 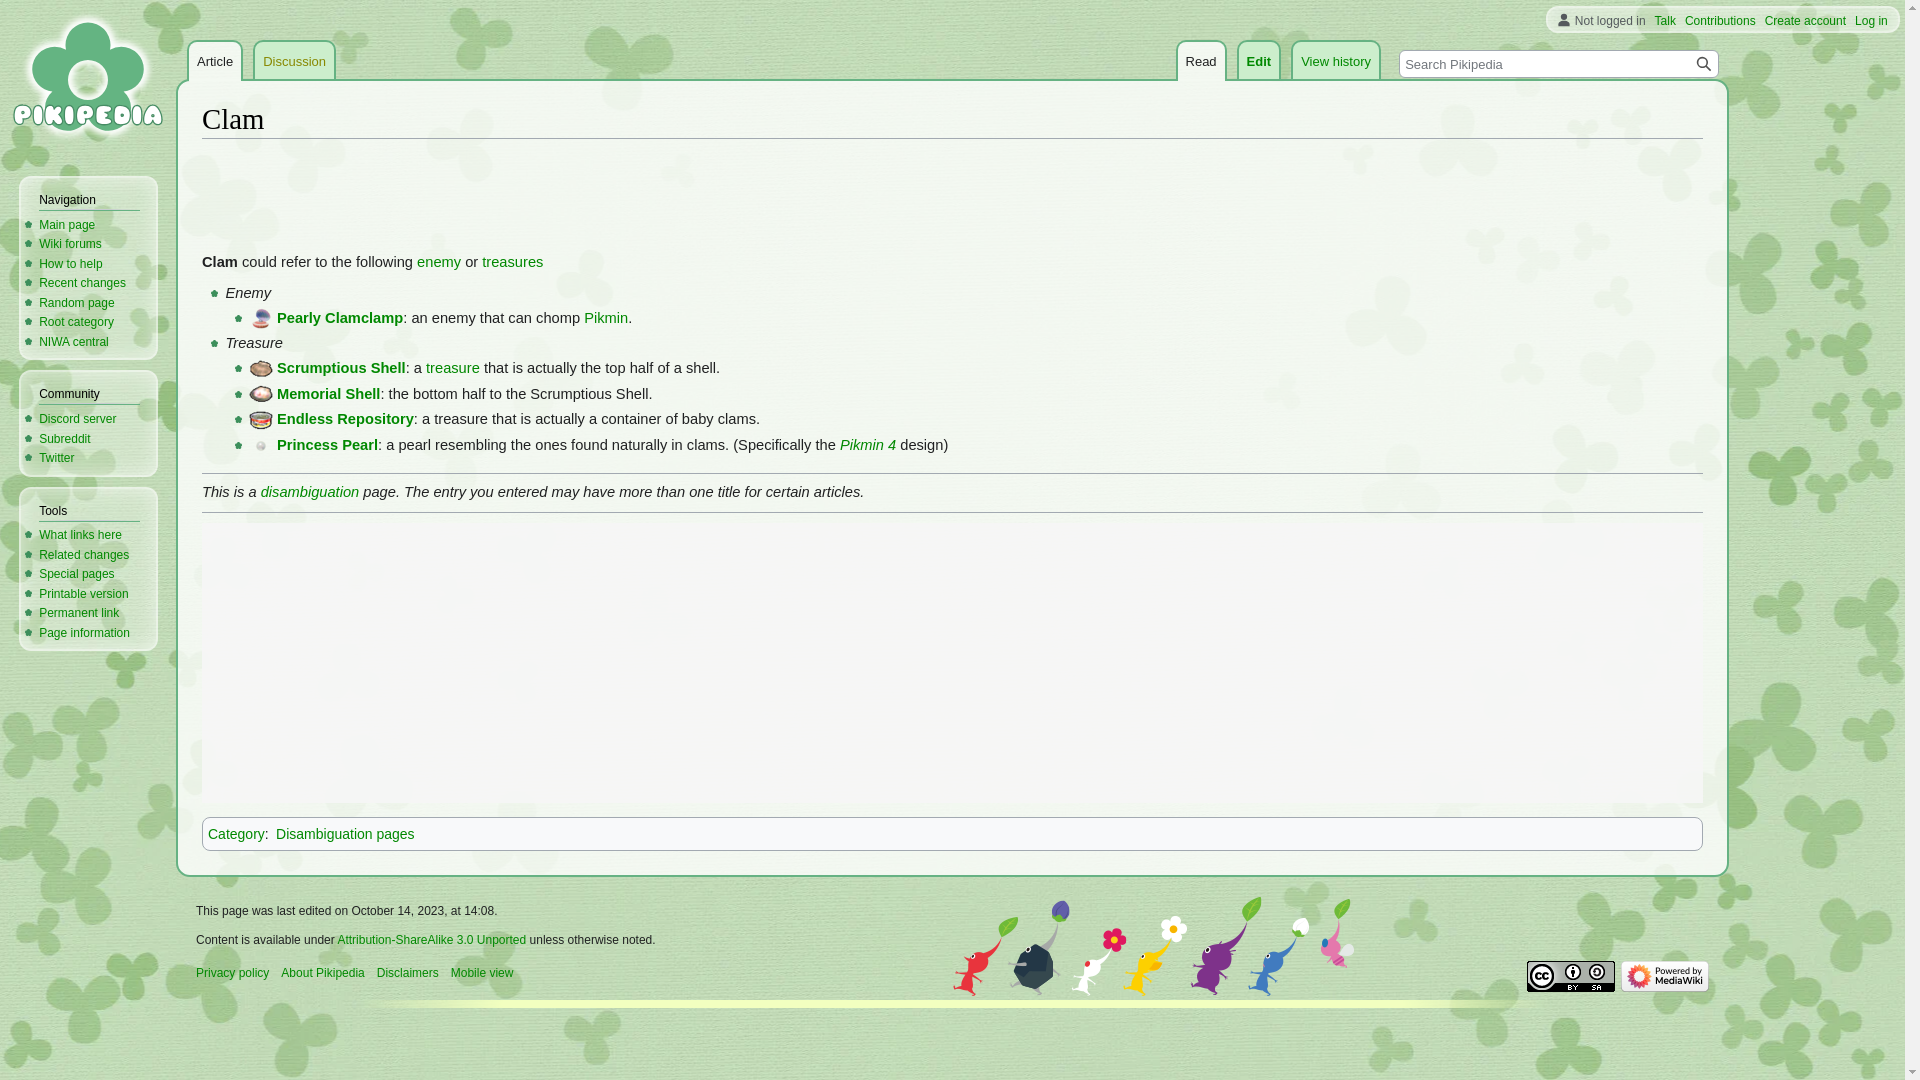 I want to click on Pikmin, so click(x=605, y=318).